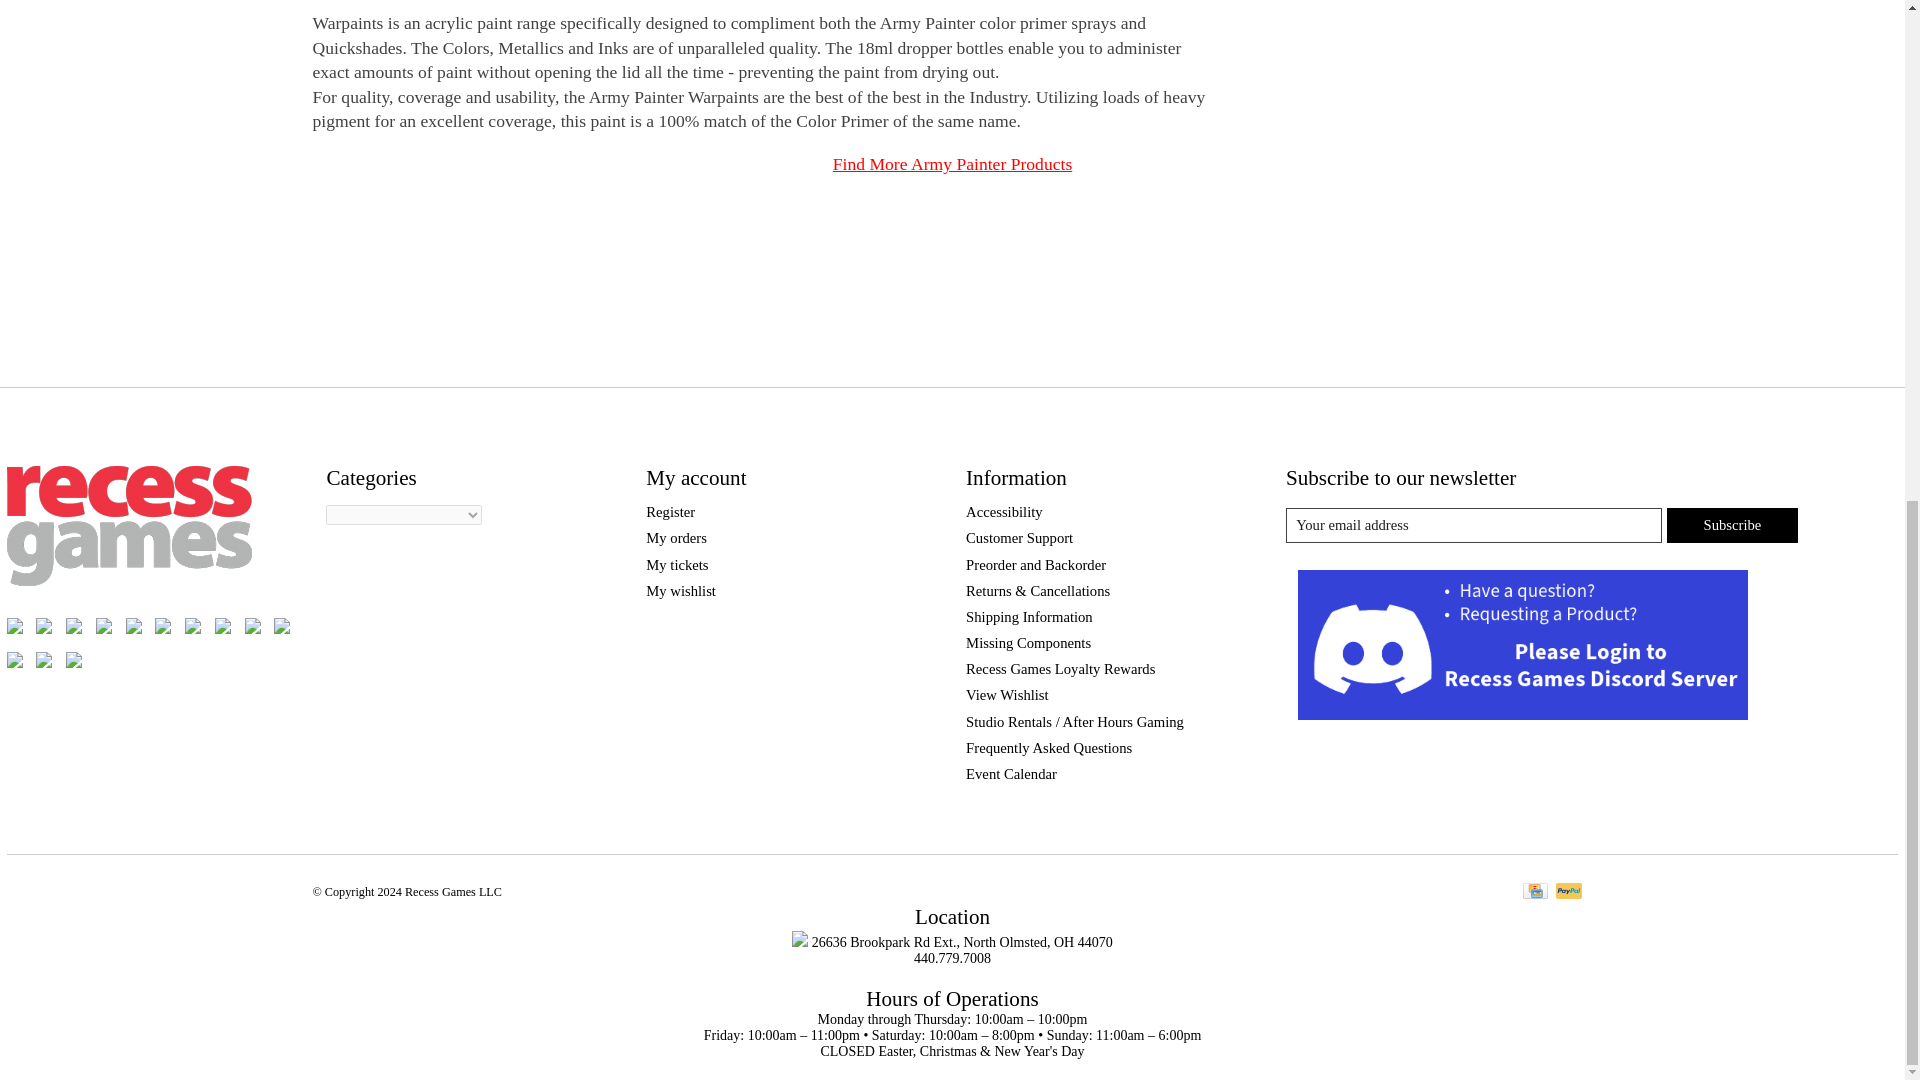  I want to click on My orders, so click(676, 538).